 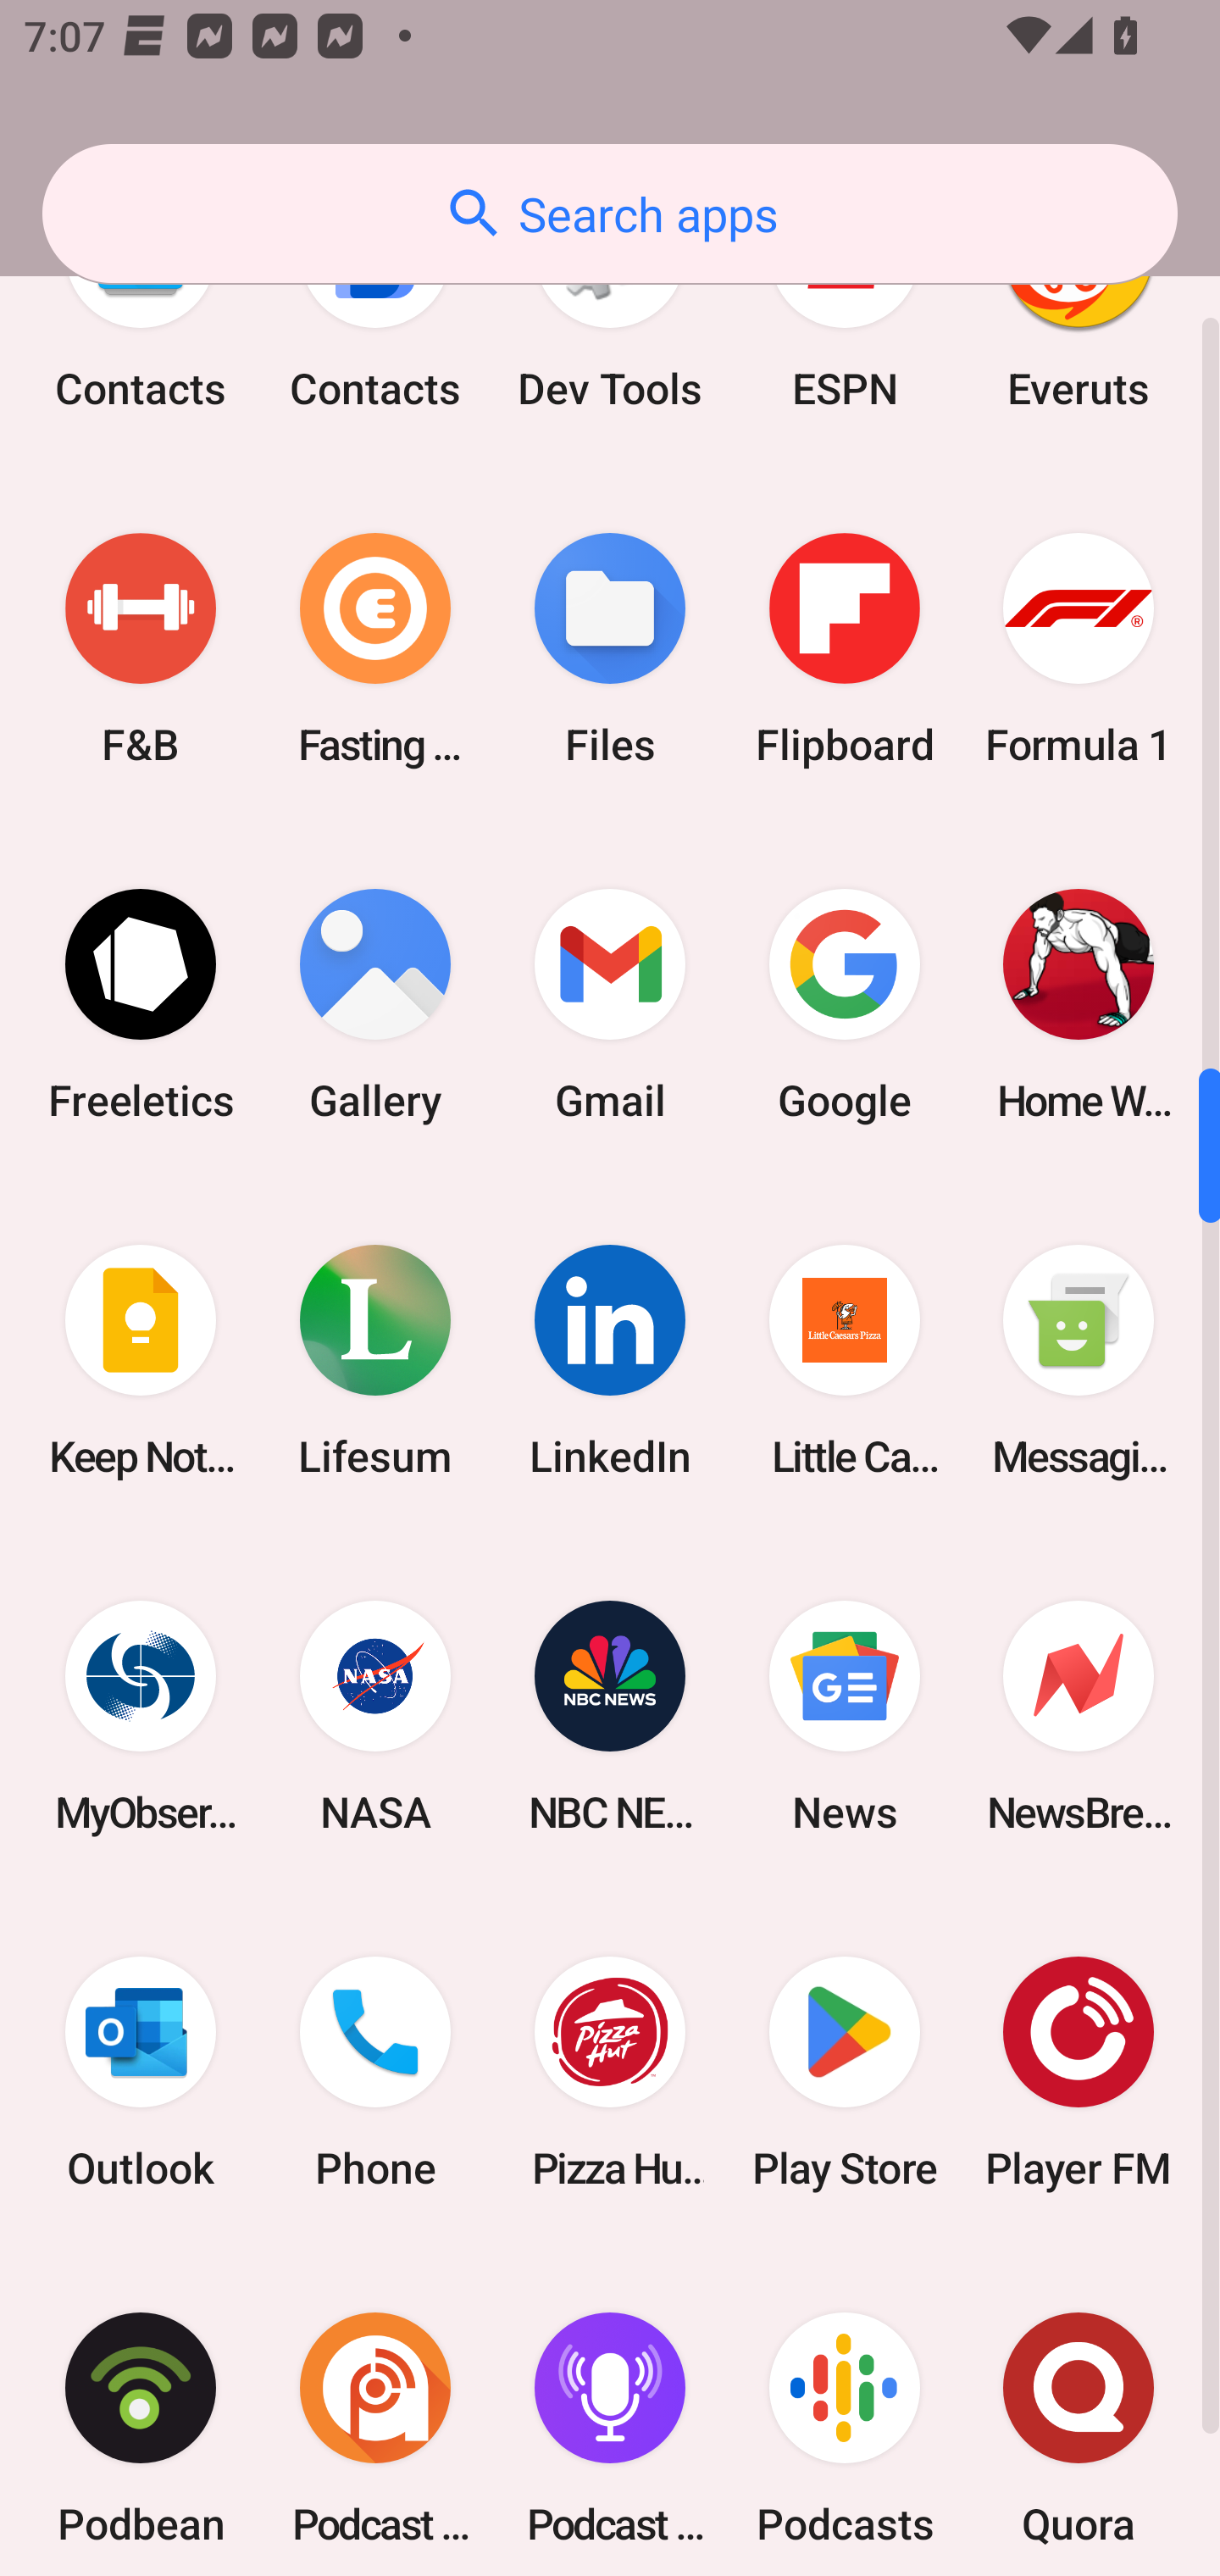 I want to click on Fasting Coach, so click(x=375, y=649).